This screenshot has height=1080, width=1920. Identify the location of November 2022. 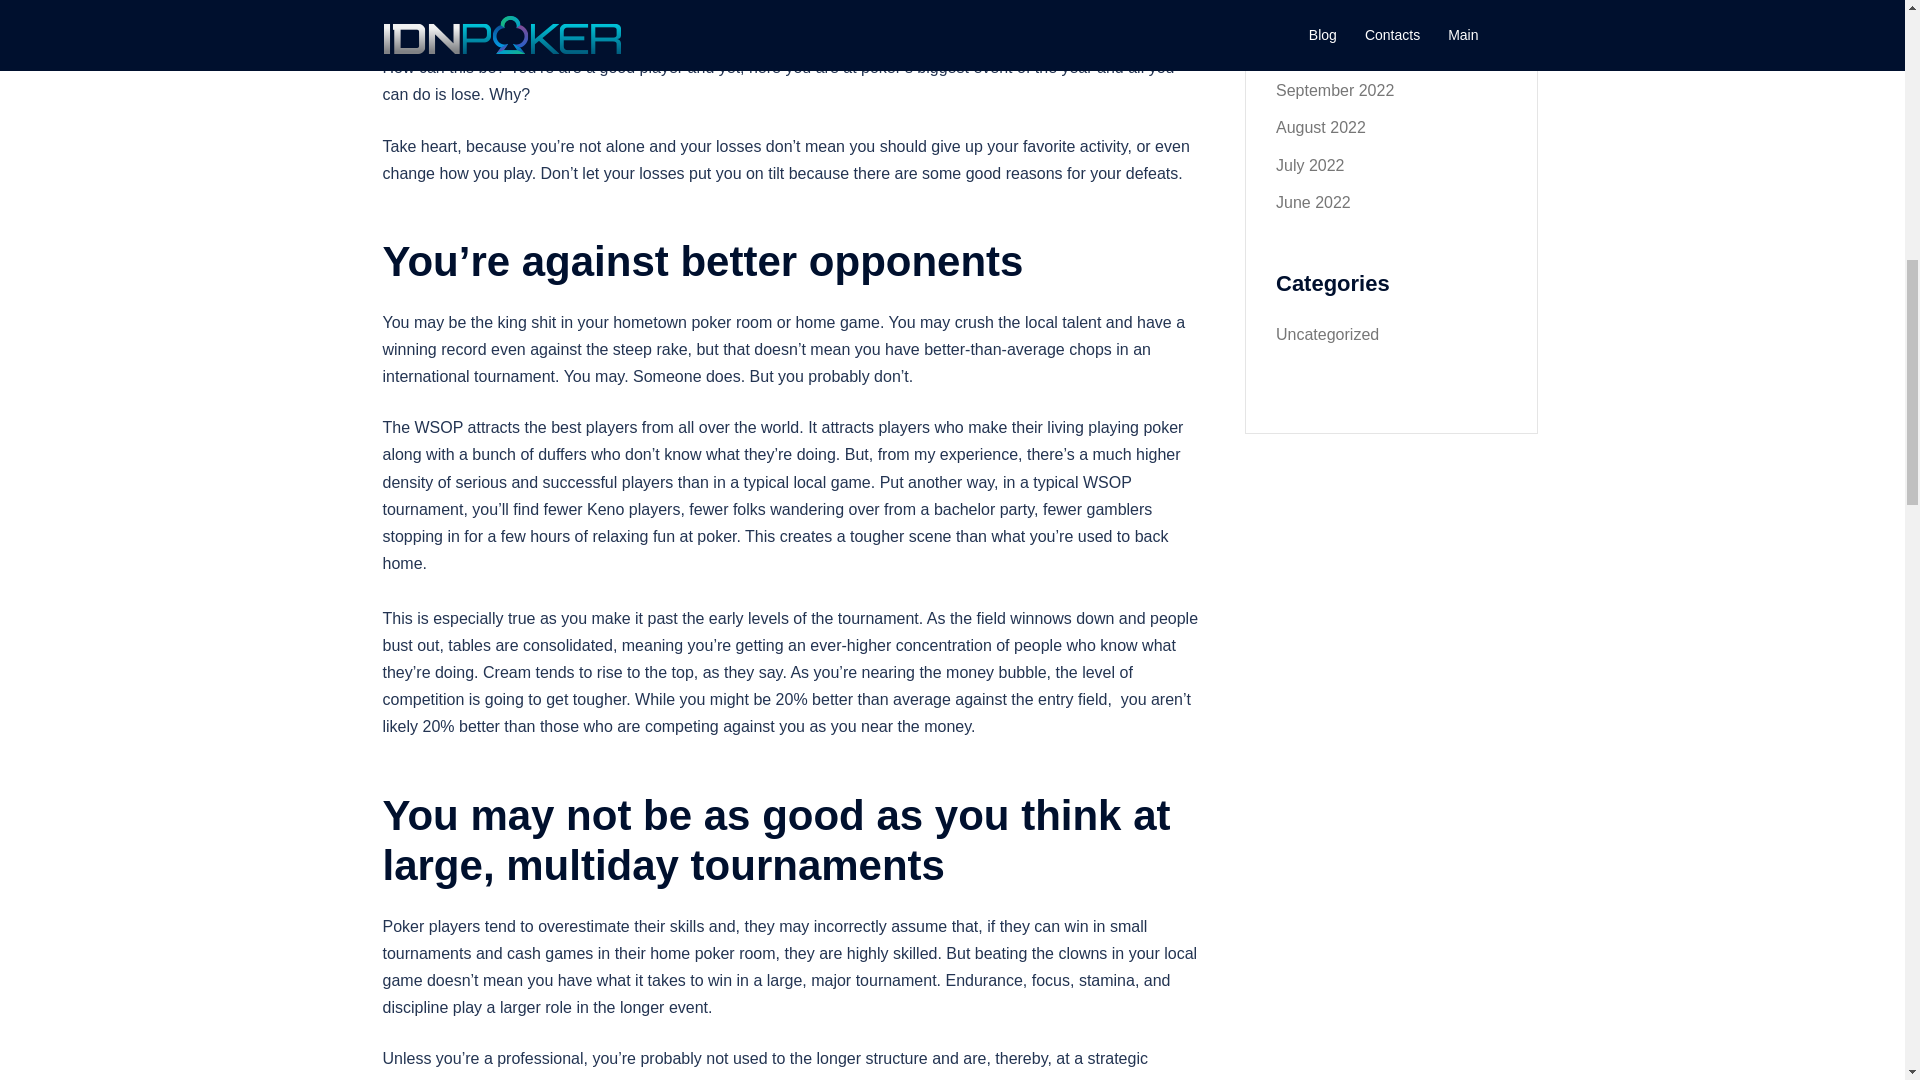
(1333, 16).